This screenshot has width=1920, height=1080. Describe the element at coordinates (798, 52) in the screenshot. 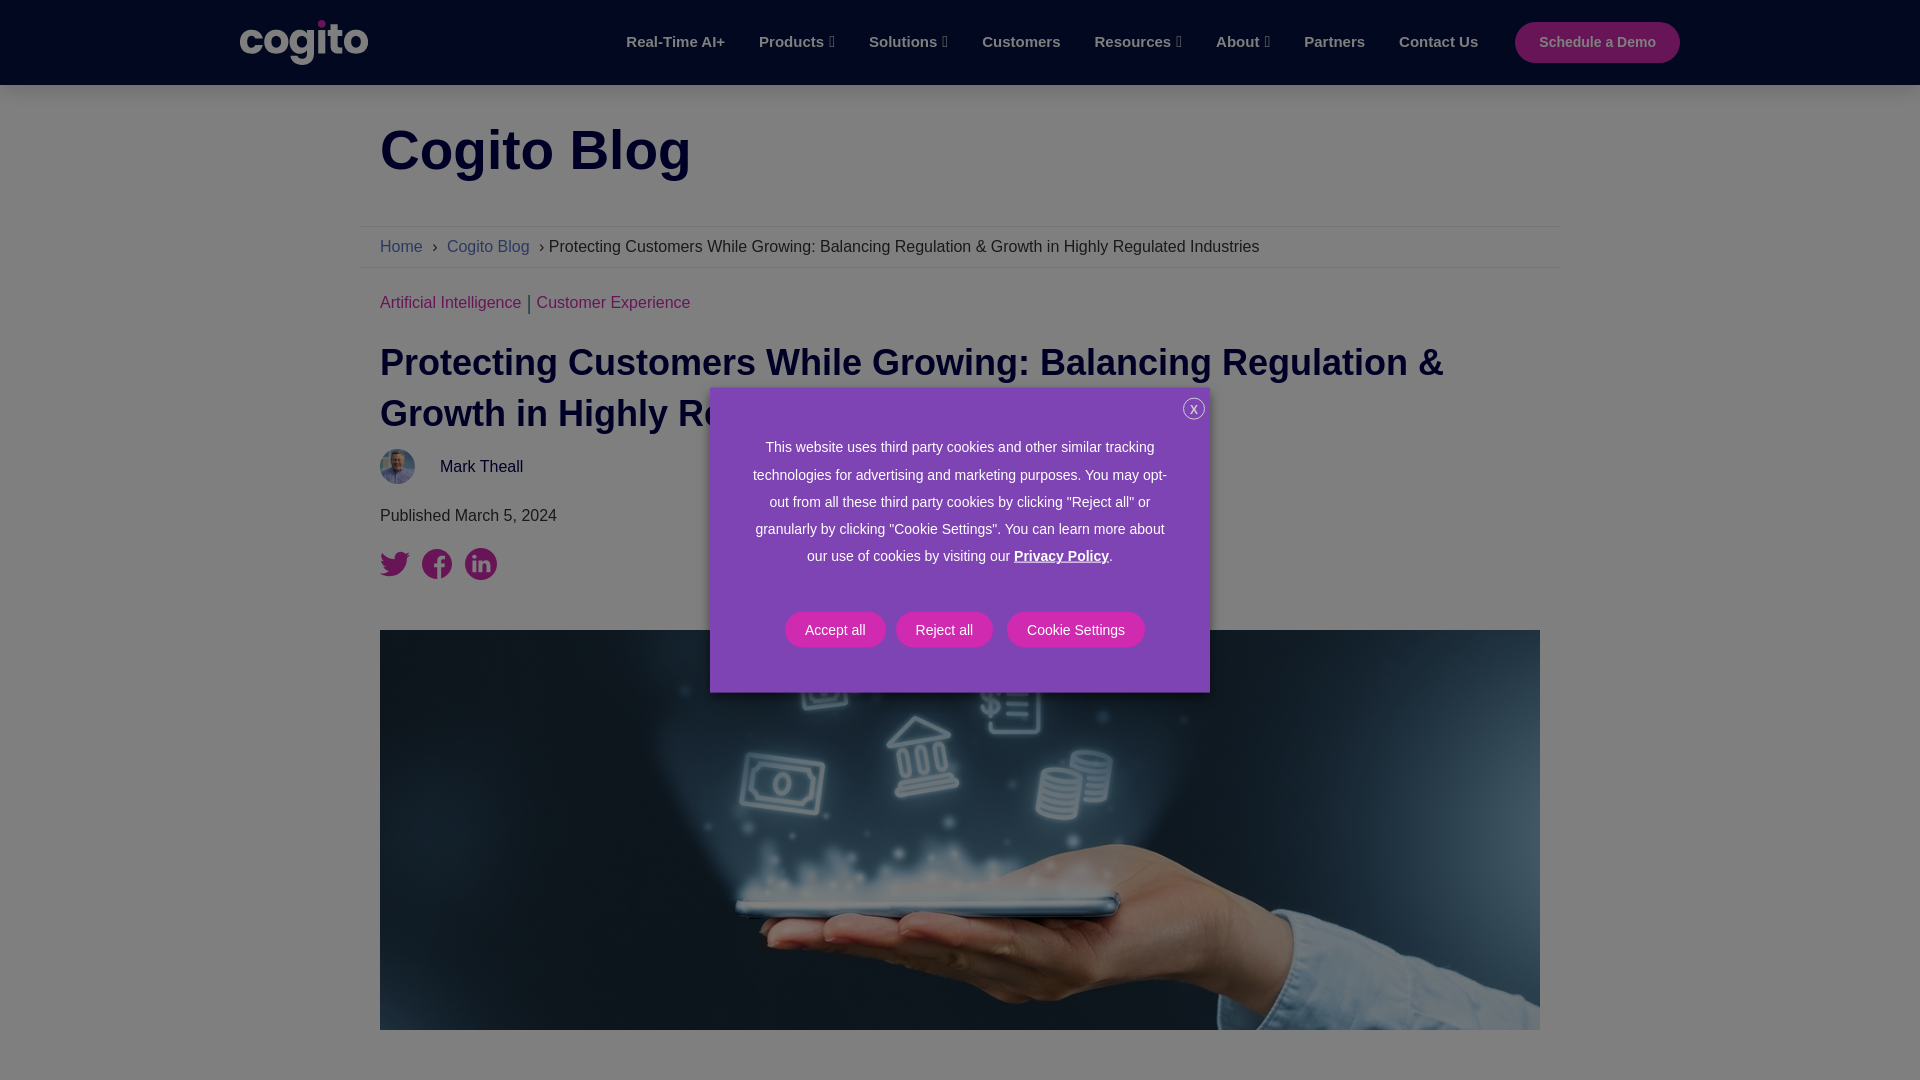

I see `Products` at that location.